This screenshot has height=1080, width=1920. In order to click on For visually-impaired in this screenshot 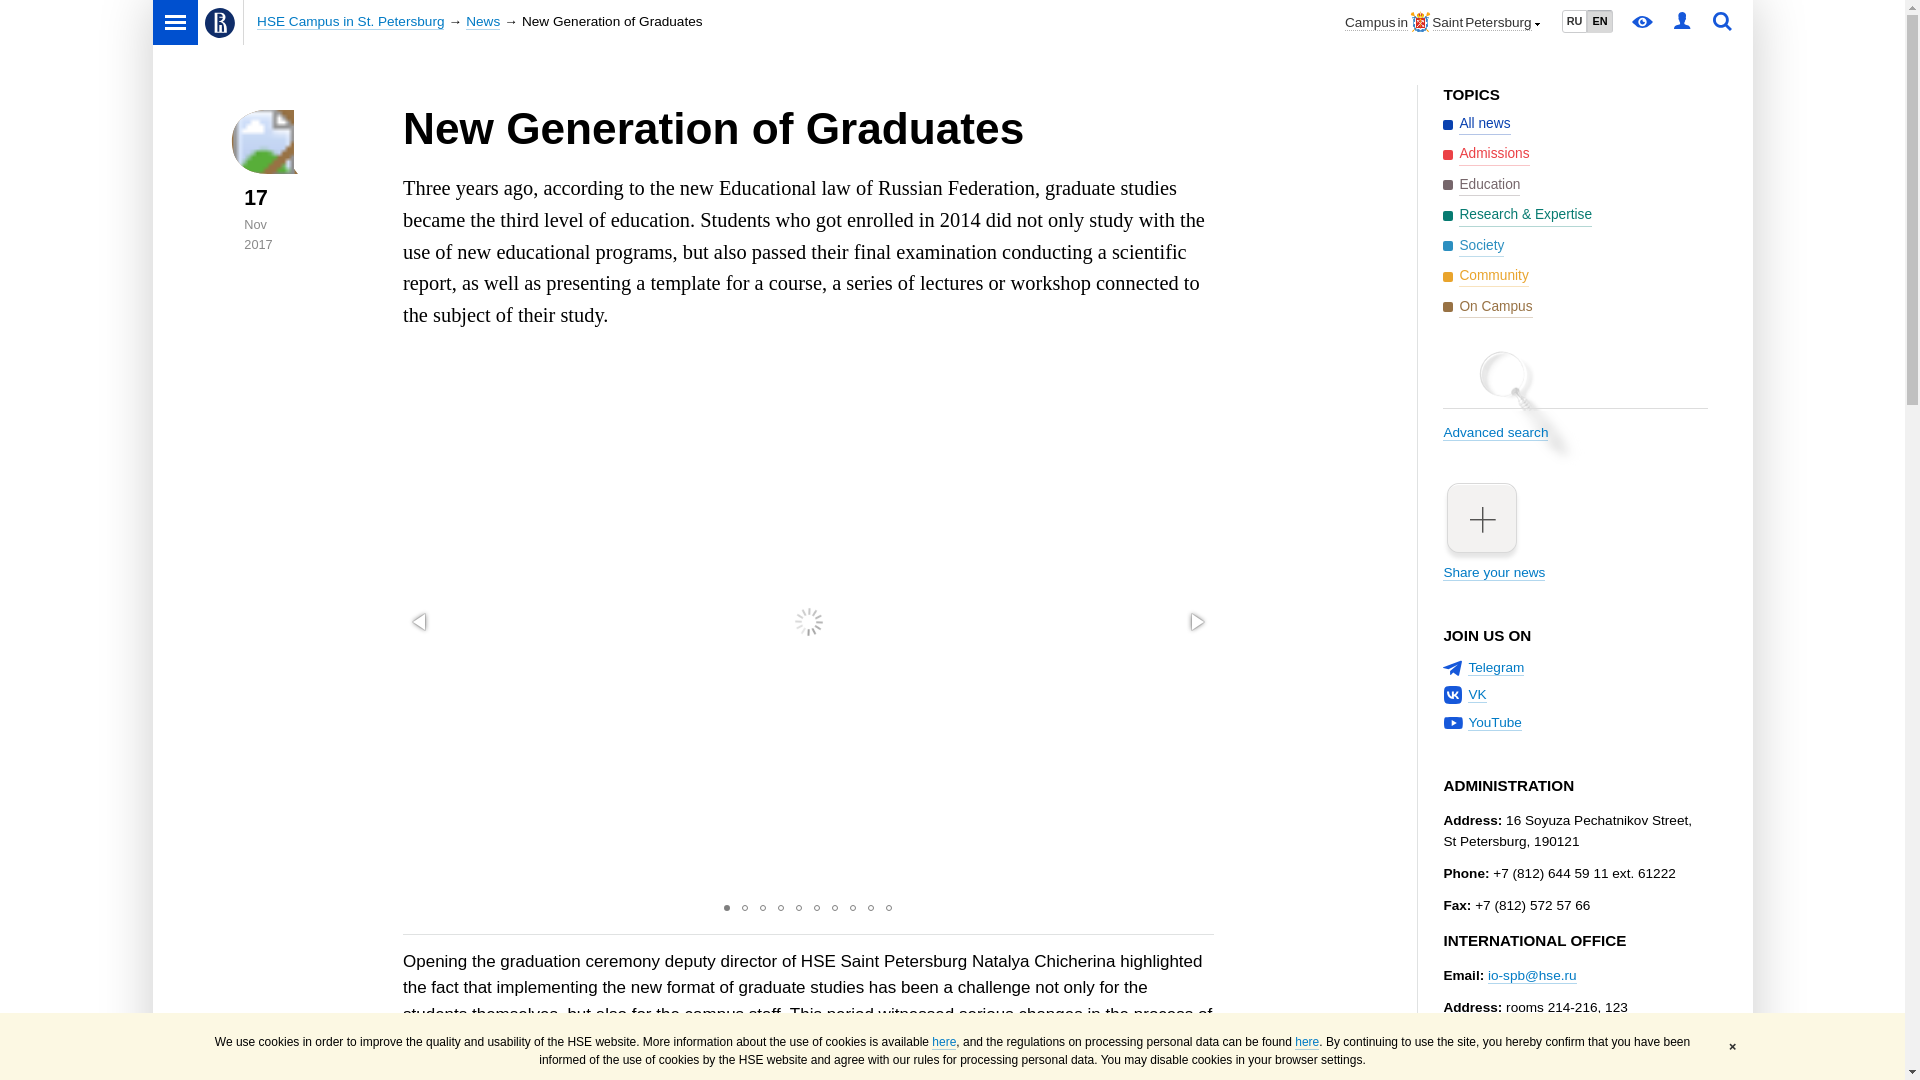, I will do `click(1643, 22)`.